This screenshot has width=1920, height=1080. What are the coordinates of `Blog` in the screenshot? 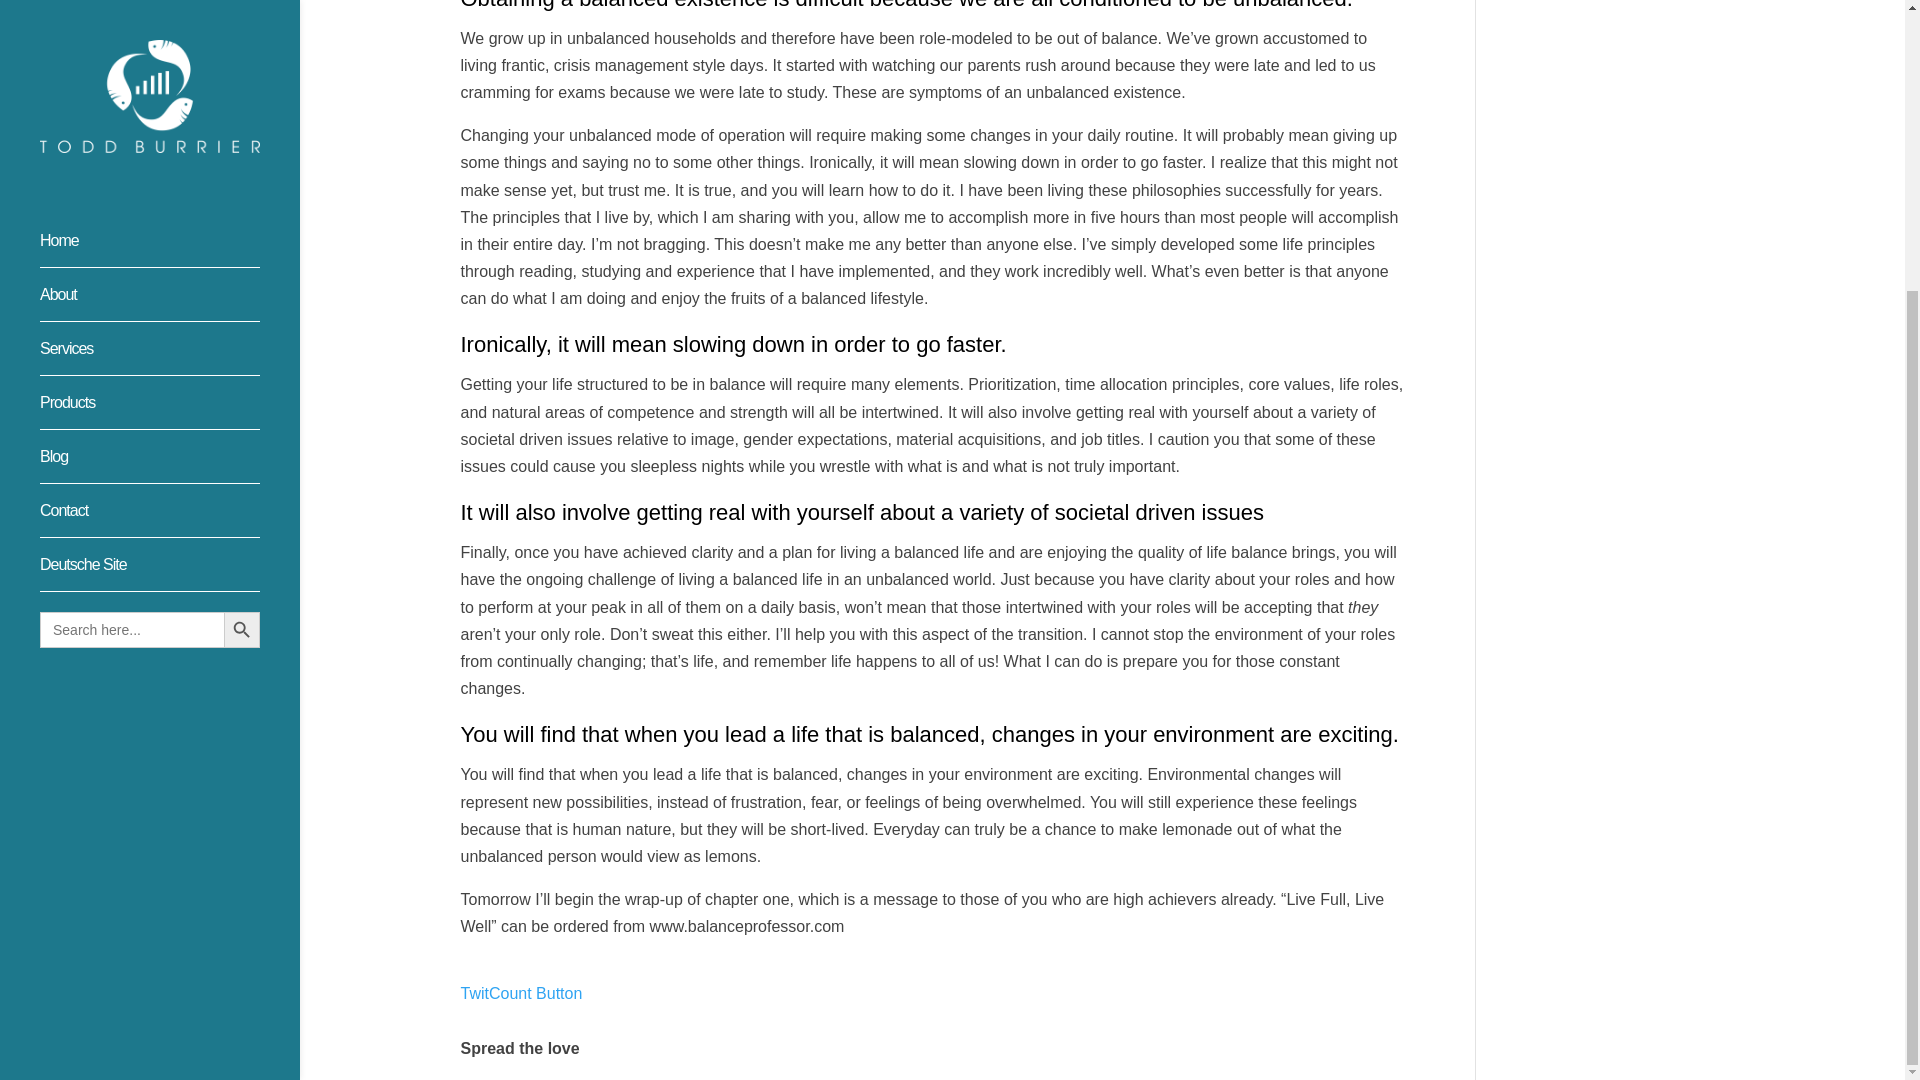 It's located at (170, 80).